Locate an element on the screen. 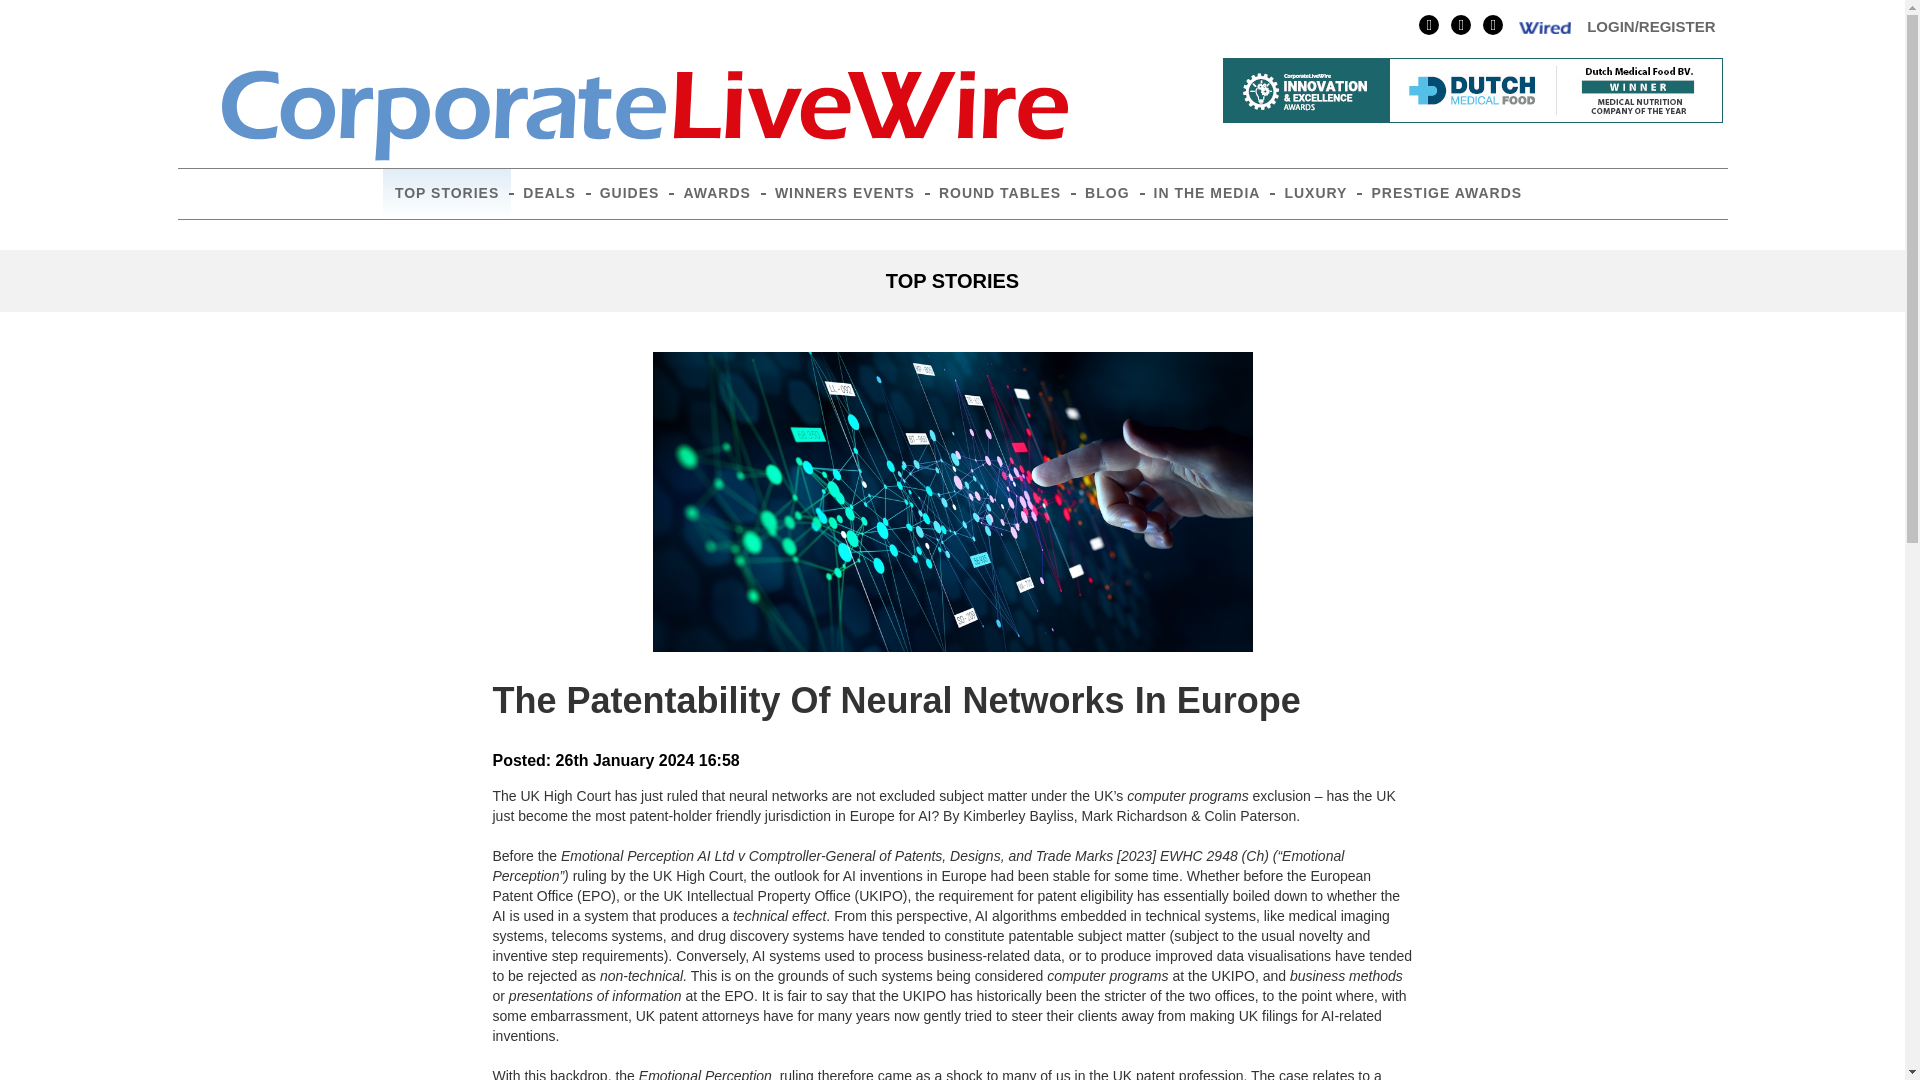 The image size is (1920, 1080). DEALS is located at coordinates (548, 194).